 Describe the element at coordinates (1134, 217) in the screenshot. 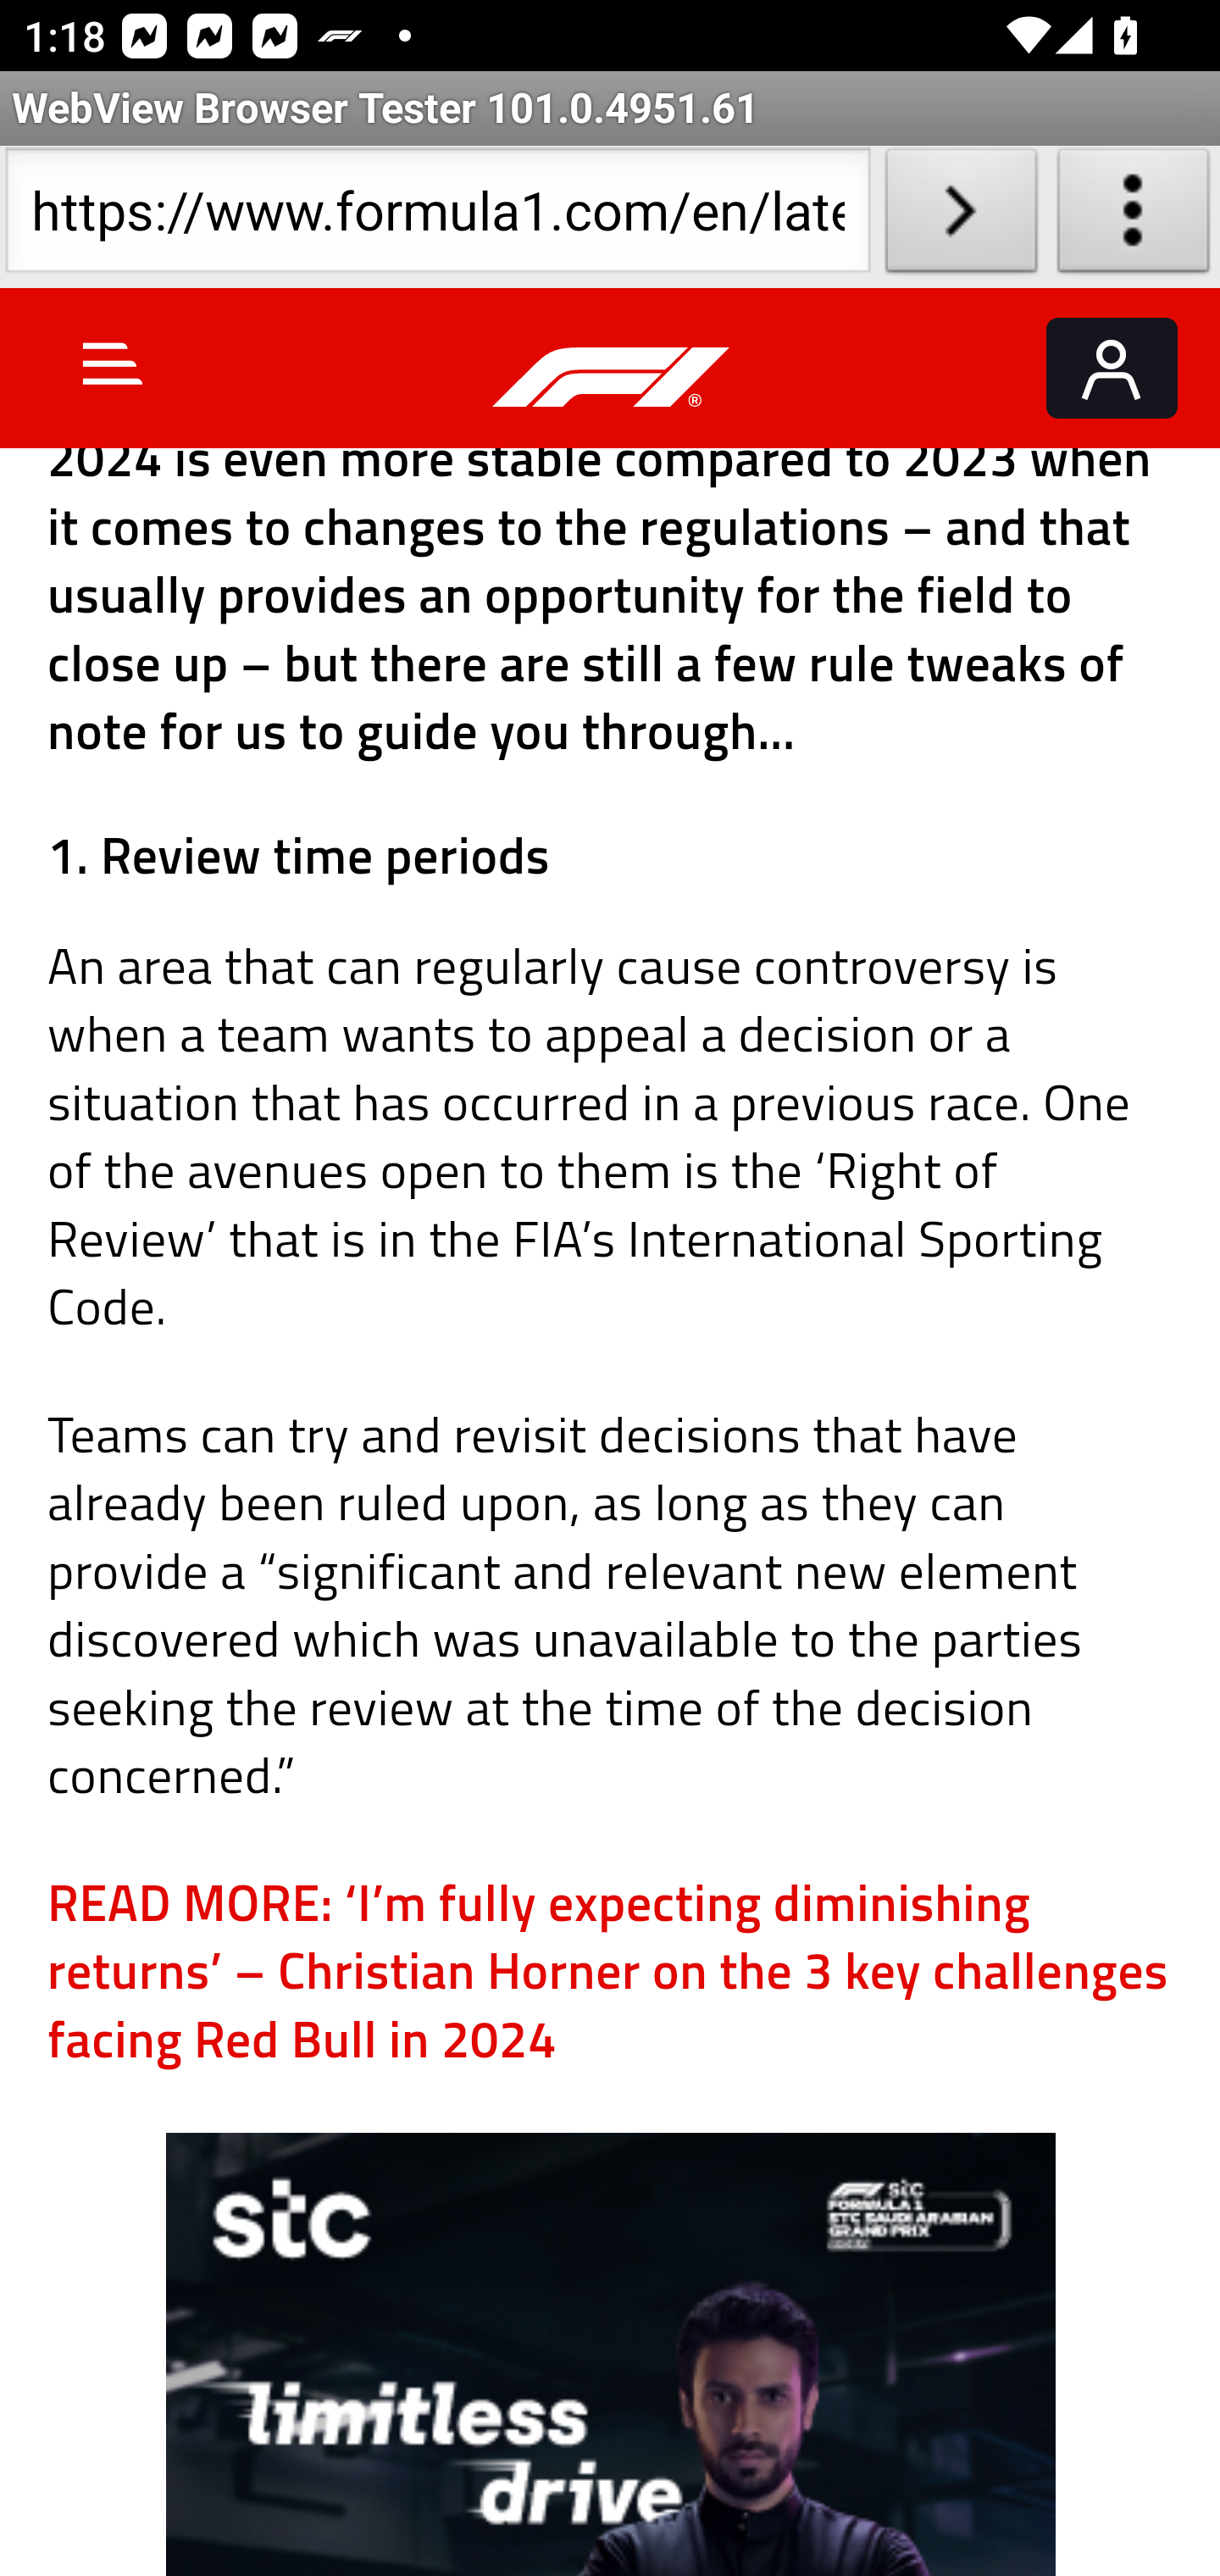

I see `About WebView` at that location.